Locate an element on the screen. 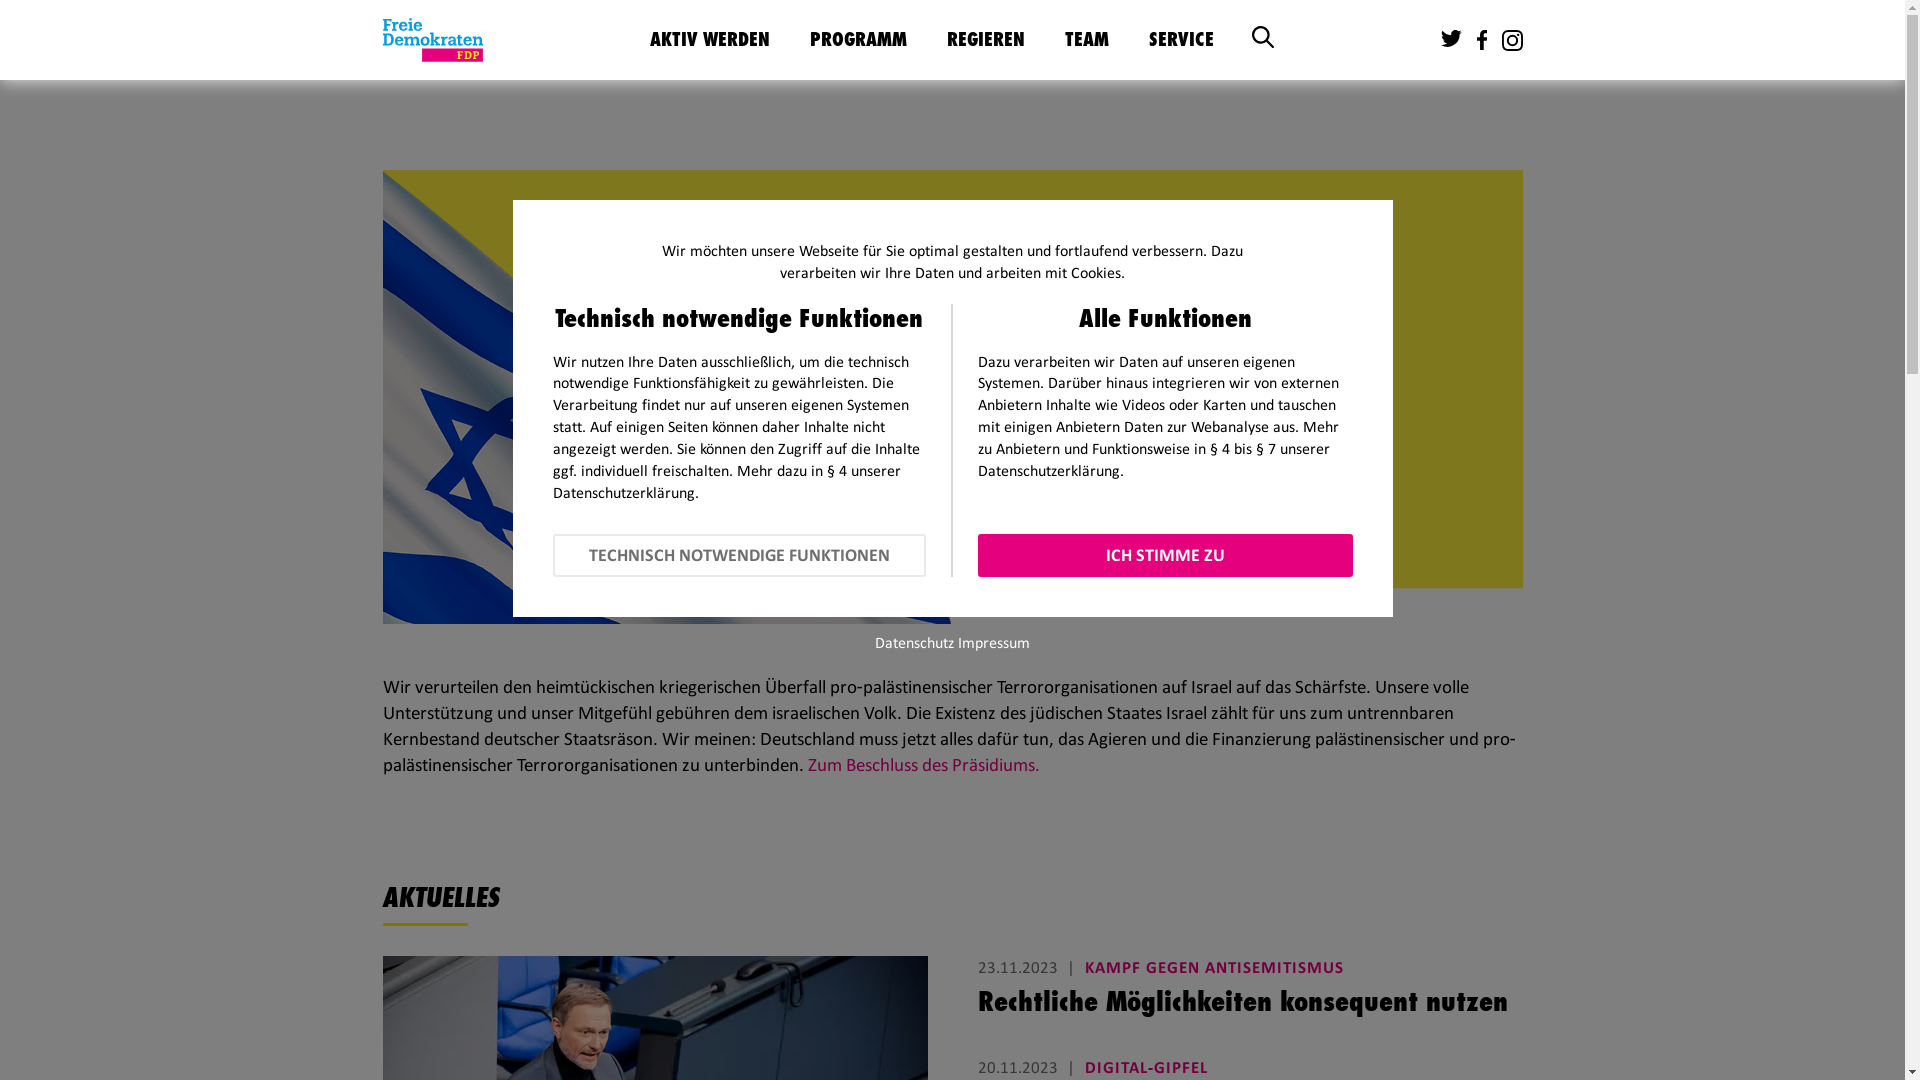  Skip to main content is located at coordinates (0, 0).